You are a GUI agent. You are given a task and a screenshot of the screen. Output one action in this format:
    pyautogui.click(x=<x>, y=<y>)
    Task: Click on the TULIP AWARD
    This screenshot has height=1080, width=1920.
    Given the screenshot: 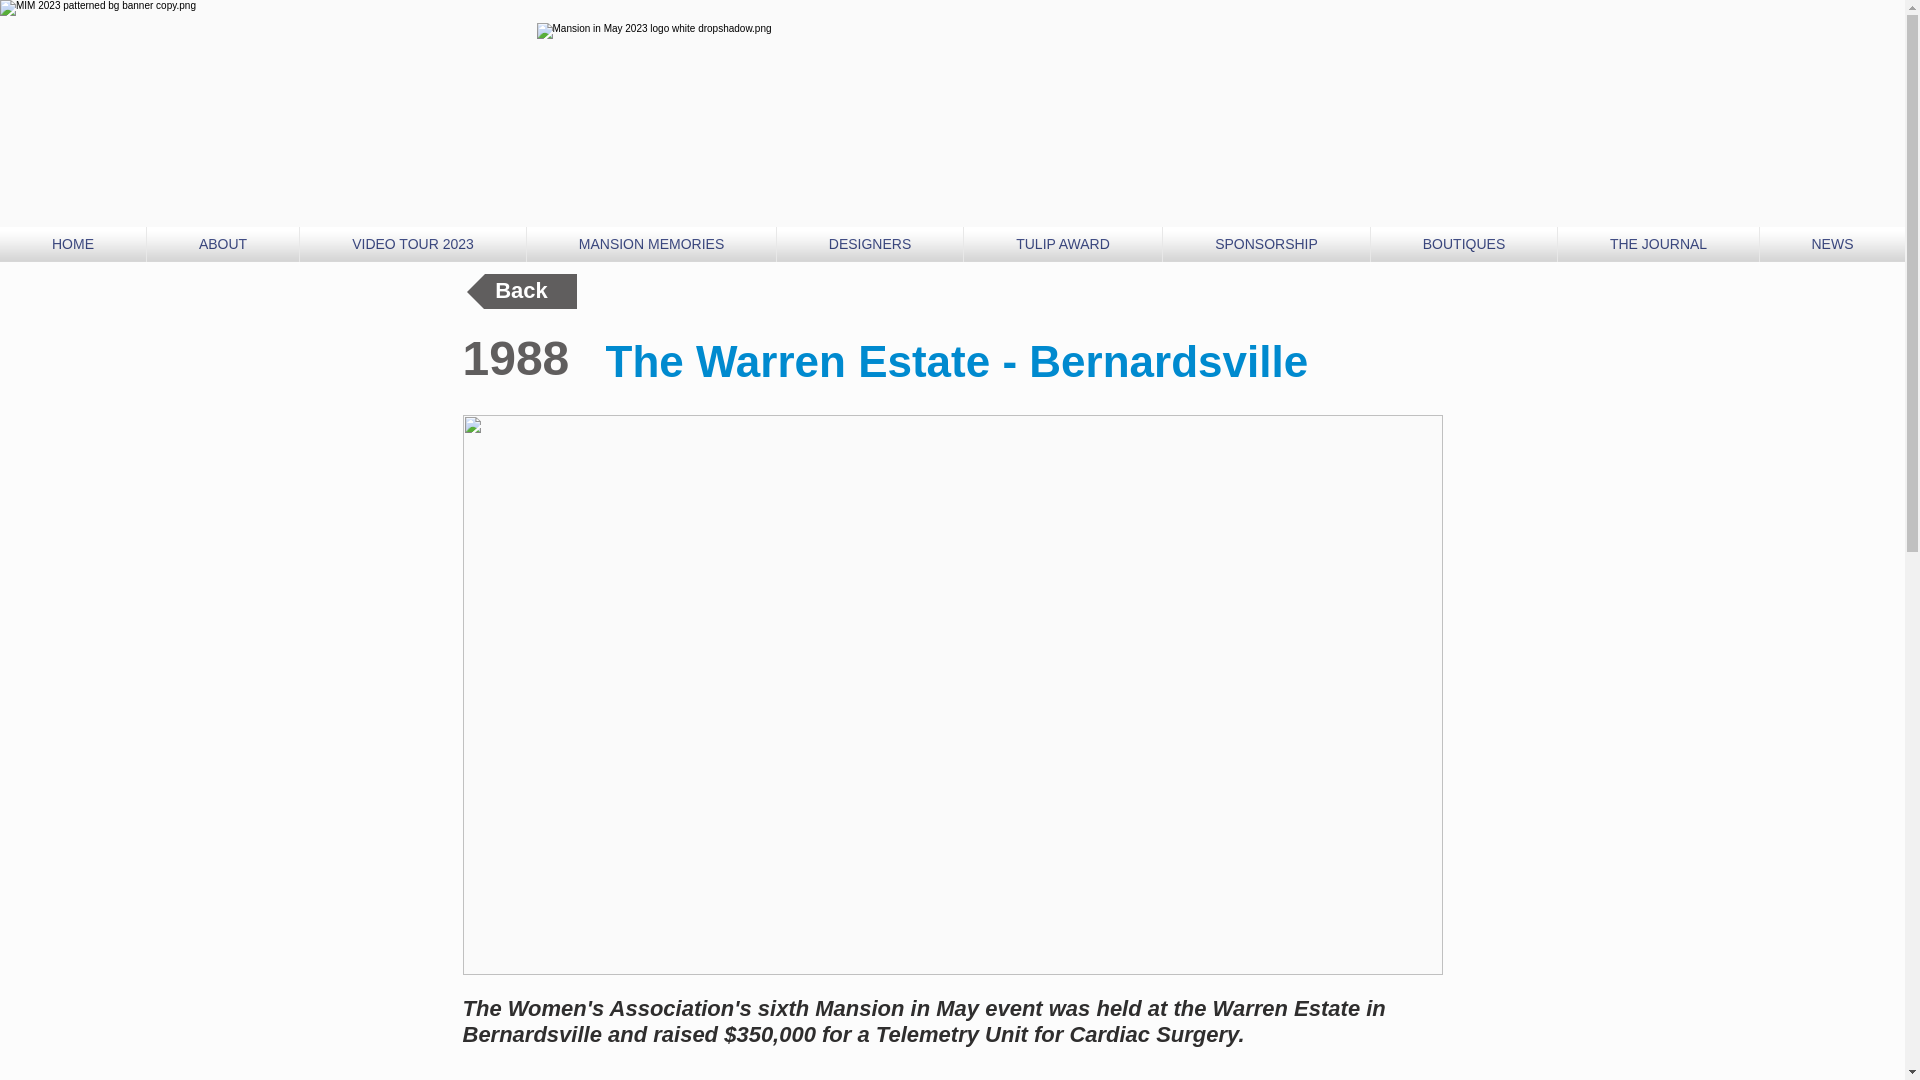 What is the action you would take?
    pyautogui.click(x=1062, y=244)
    